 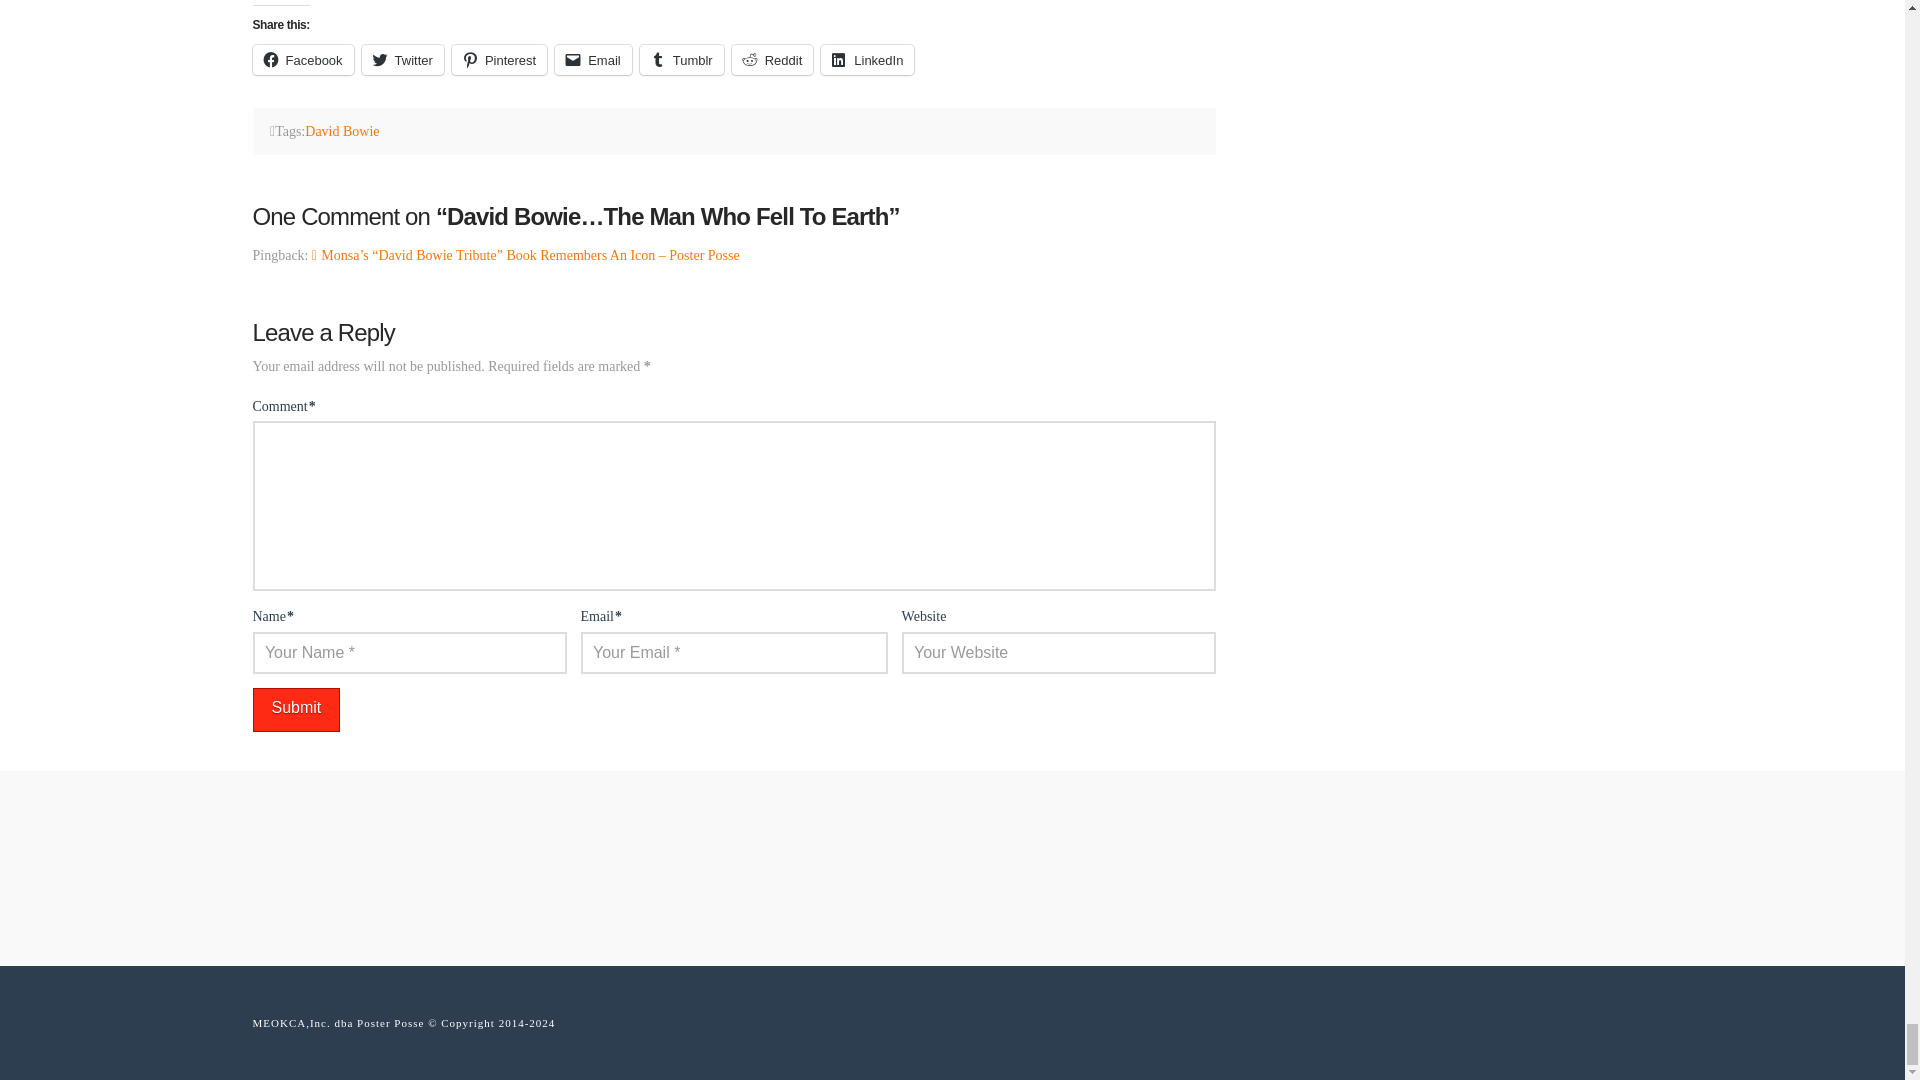 What do you see at coordinates (681, 60) in the screenshot?
I see `Click to share on Tumblr` at bounding box center [681, 60].